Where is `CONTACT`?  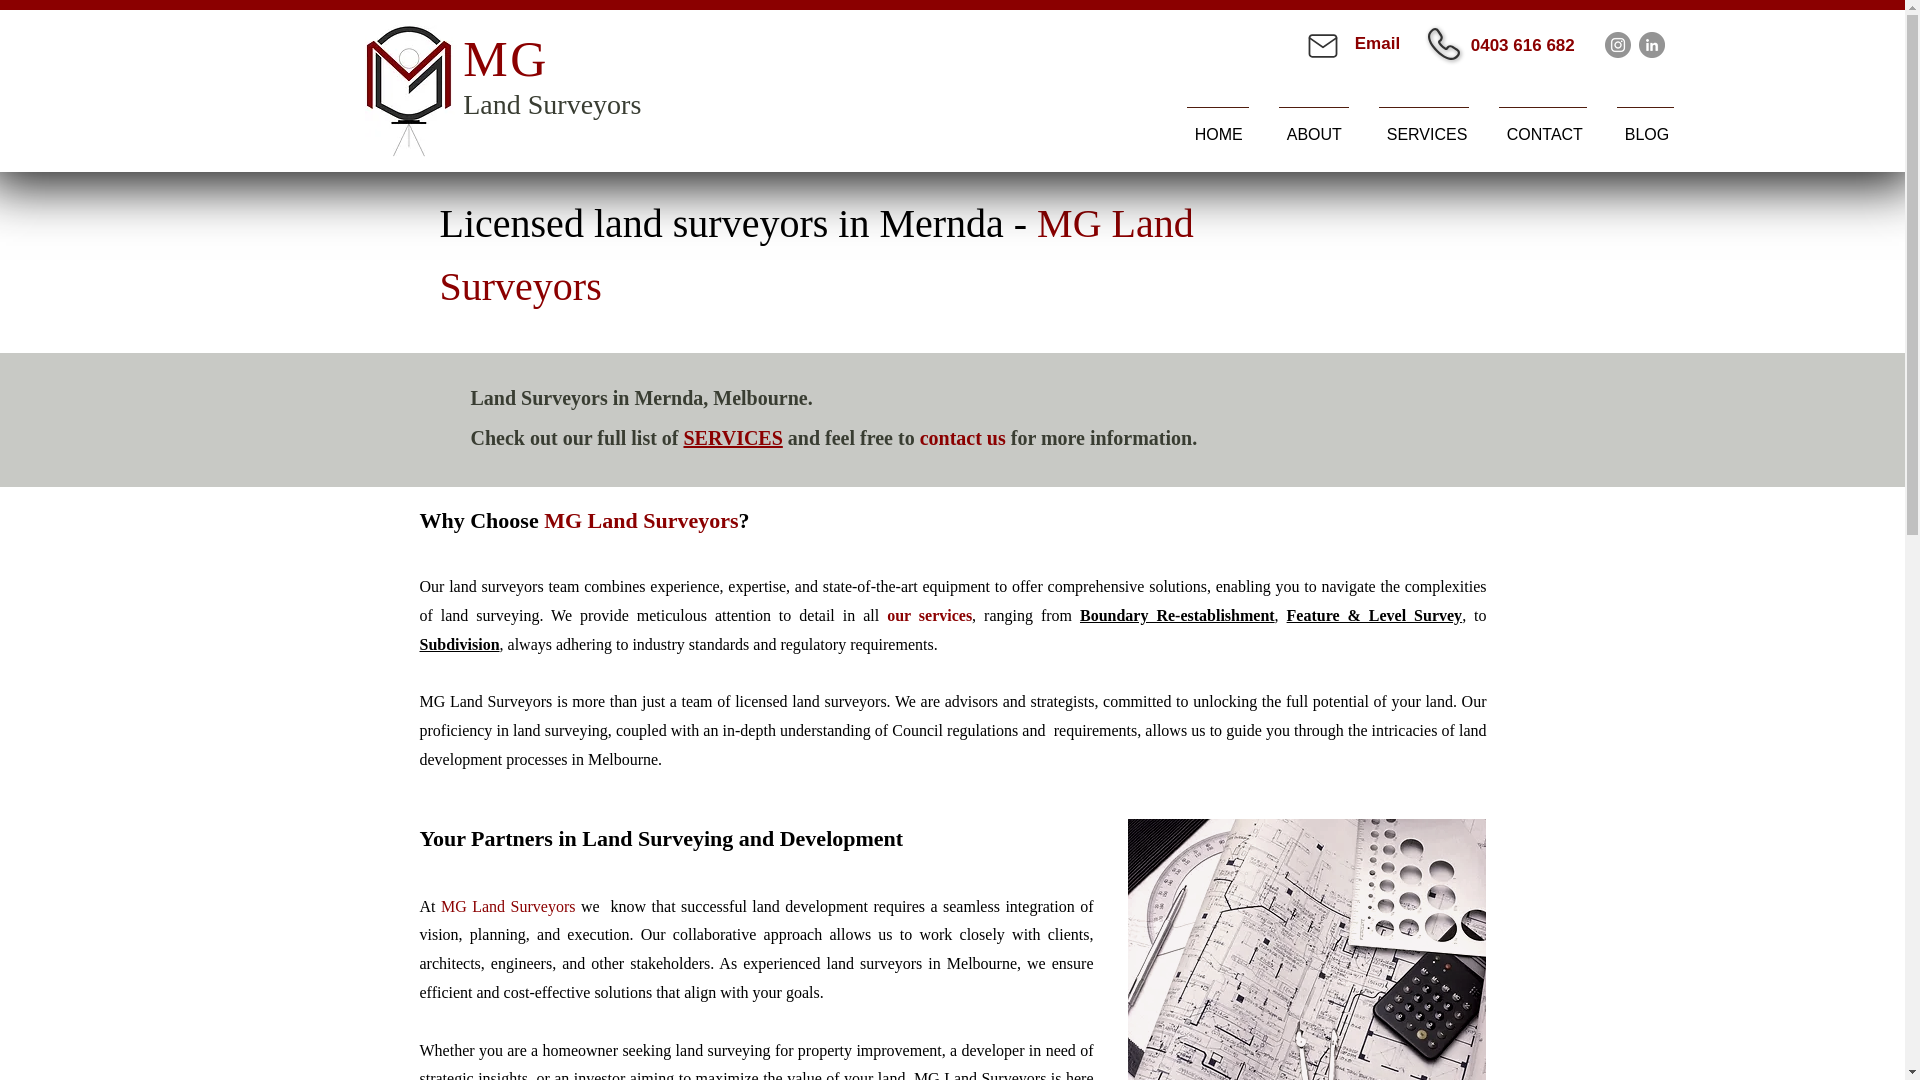
CONTACT is located at coordinates (1542, 125).